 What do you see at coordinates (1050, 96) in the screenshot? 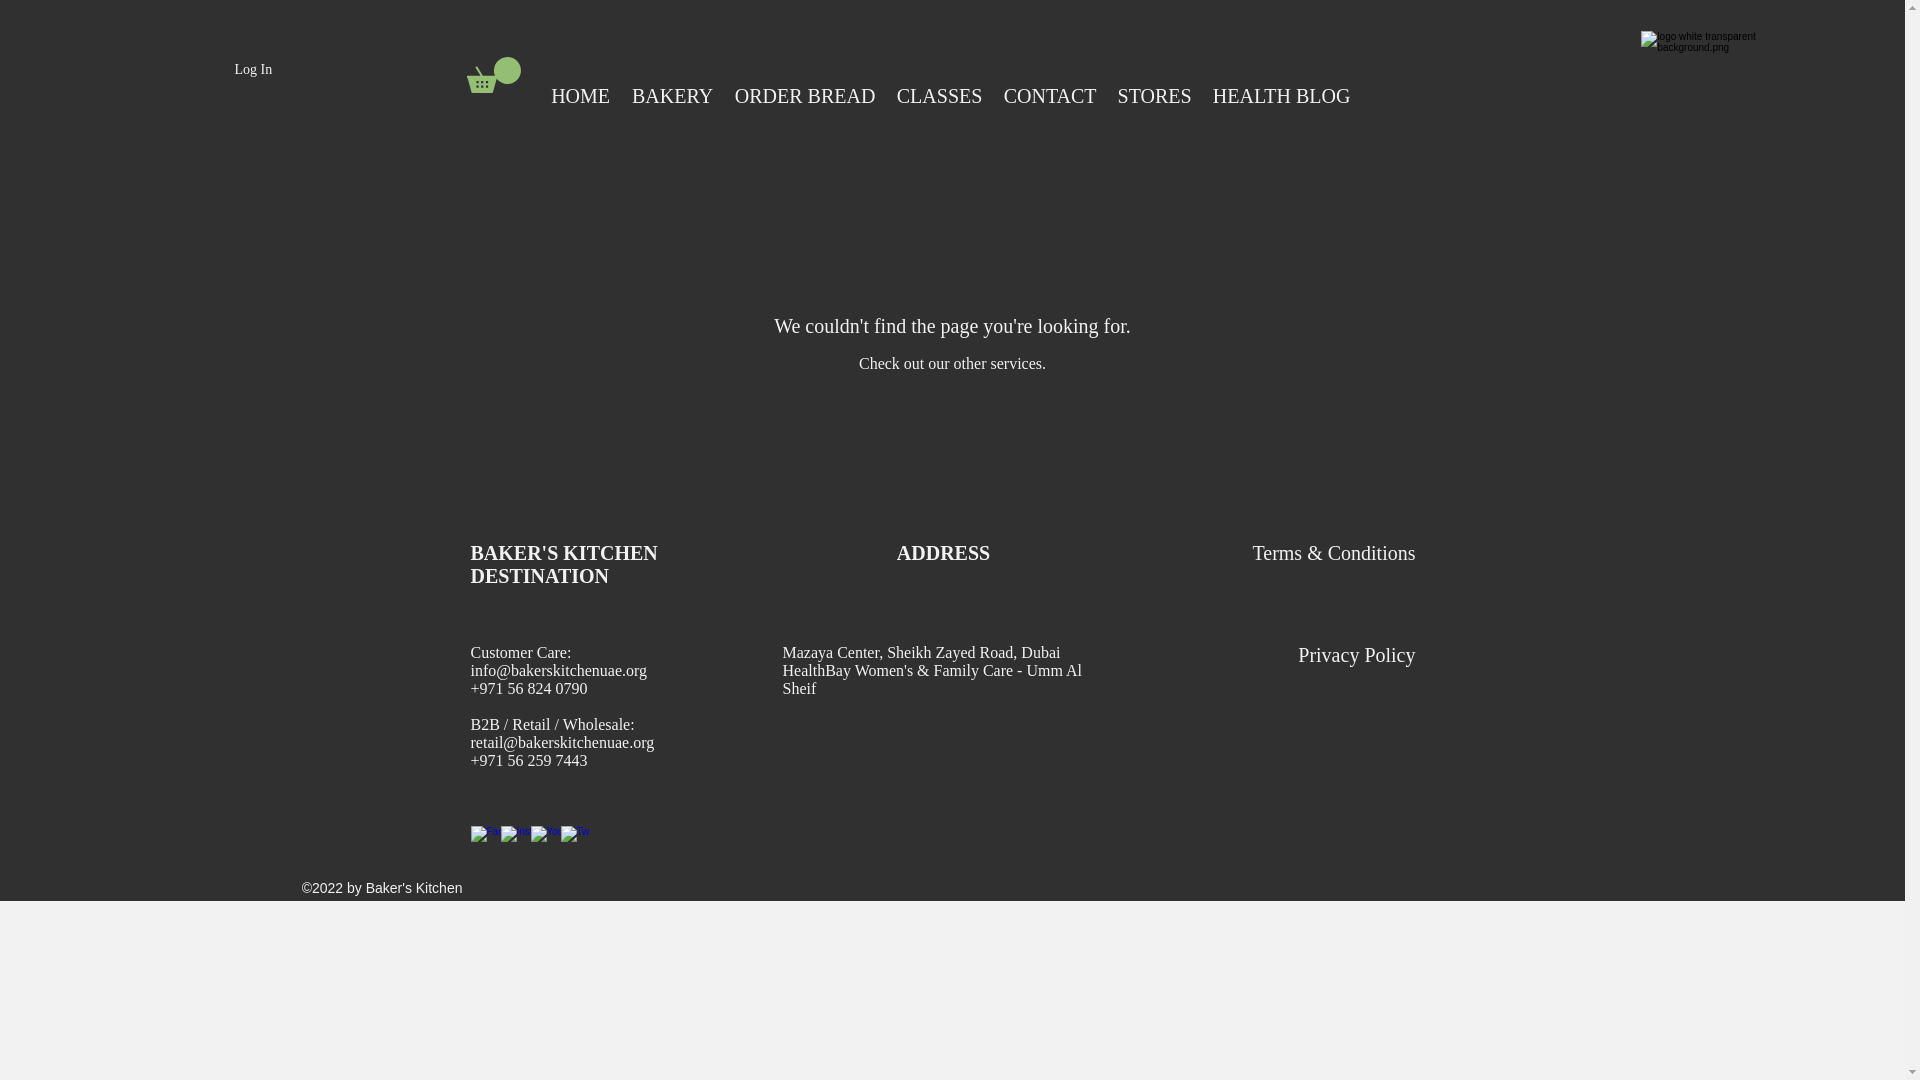
I see `CONTACT` at bounding box center [1050, 96].